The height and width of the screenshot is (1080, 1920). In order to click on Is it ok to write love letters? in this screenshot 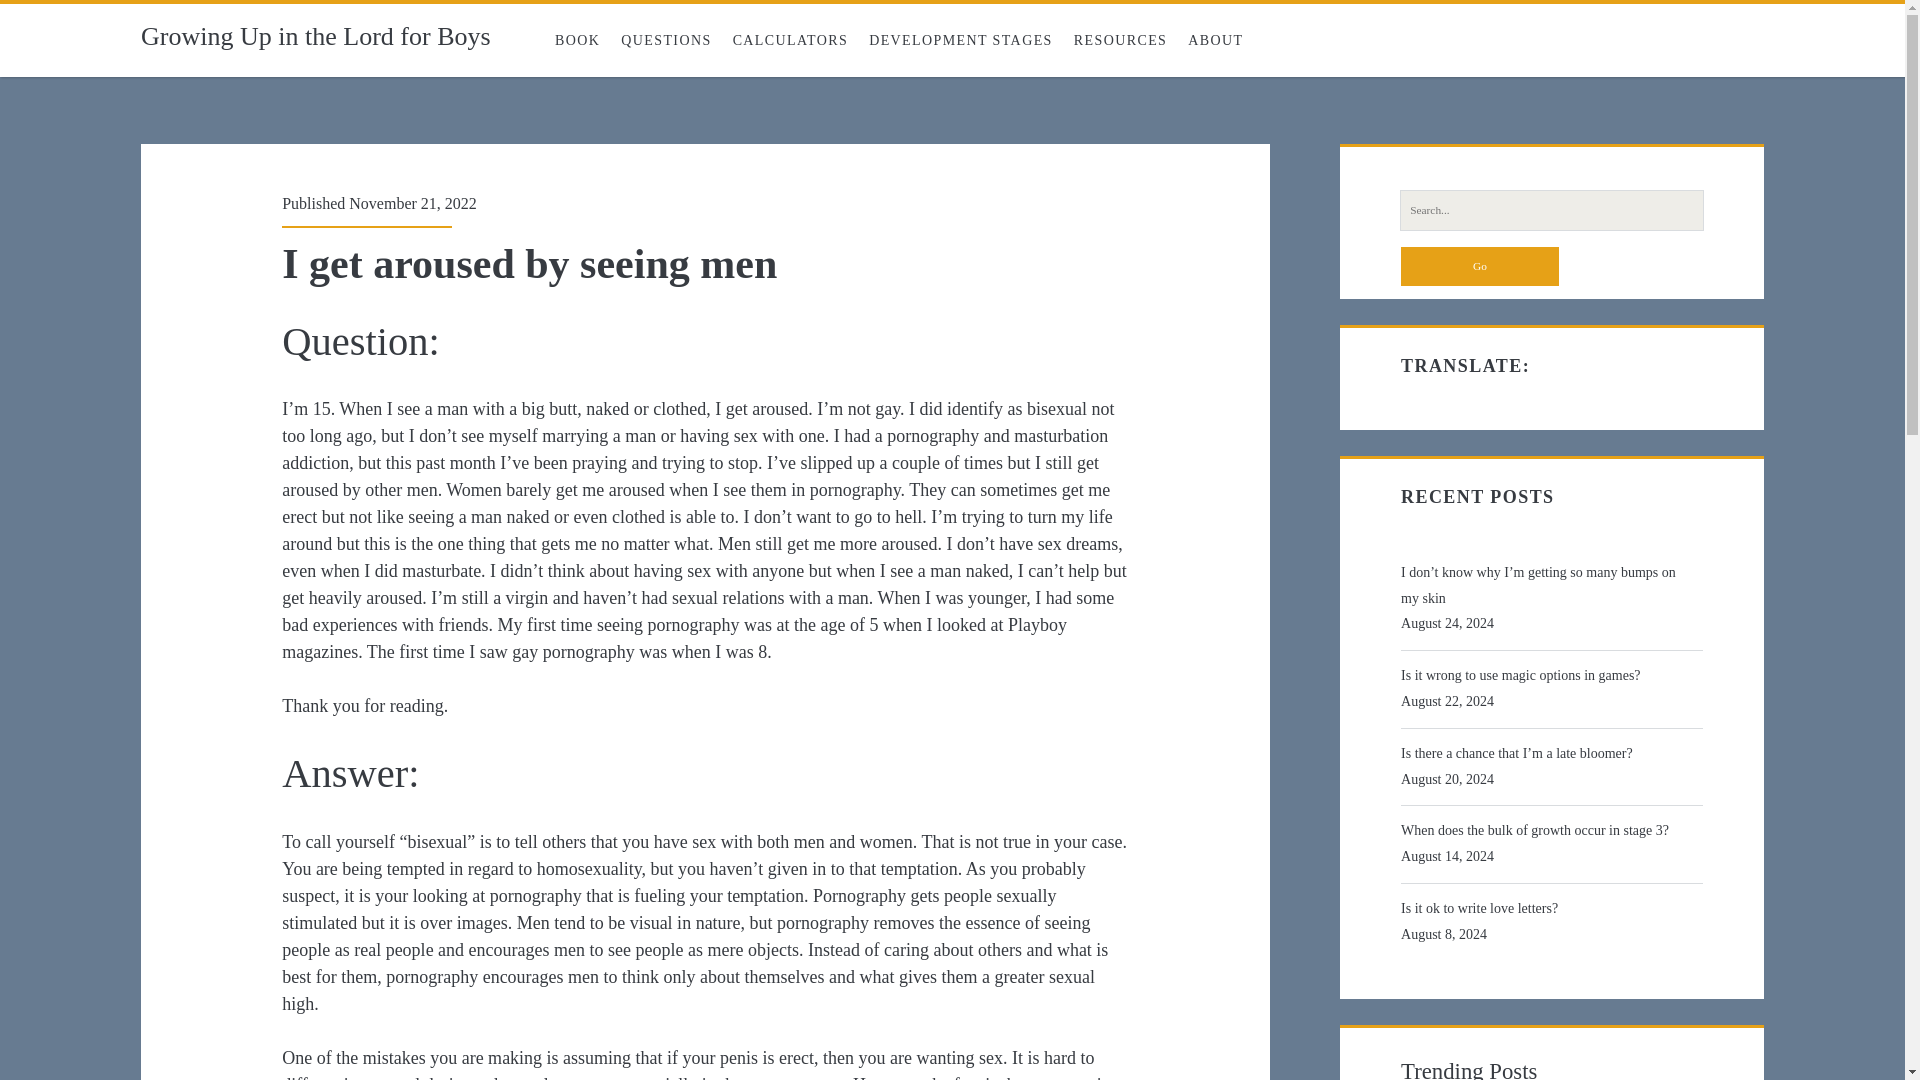, I will do `click(1548, 909)`.